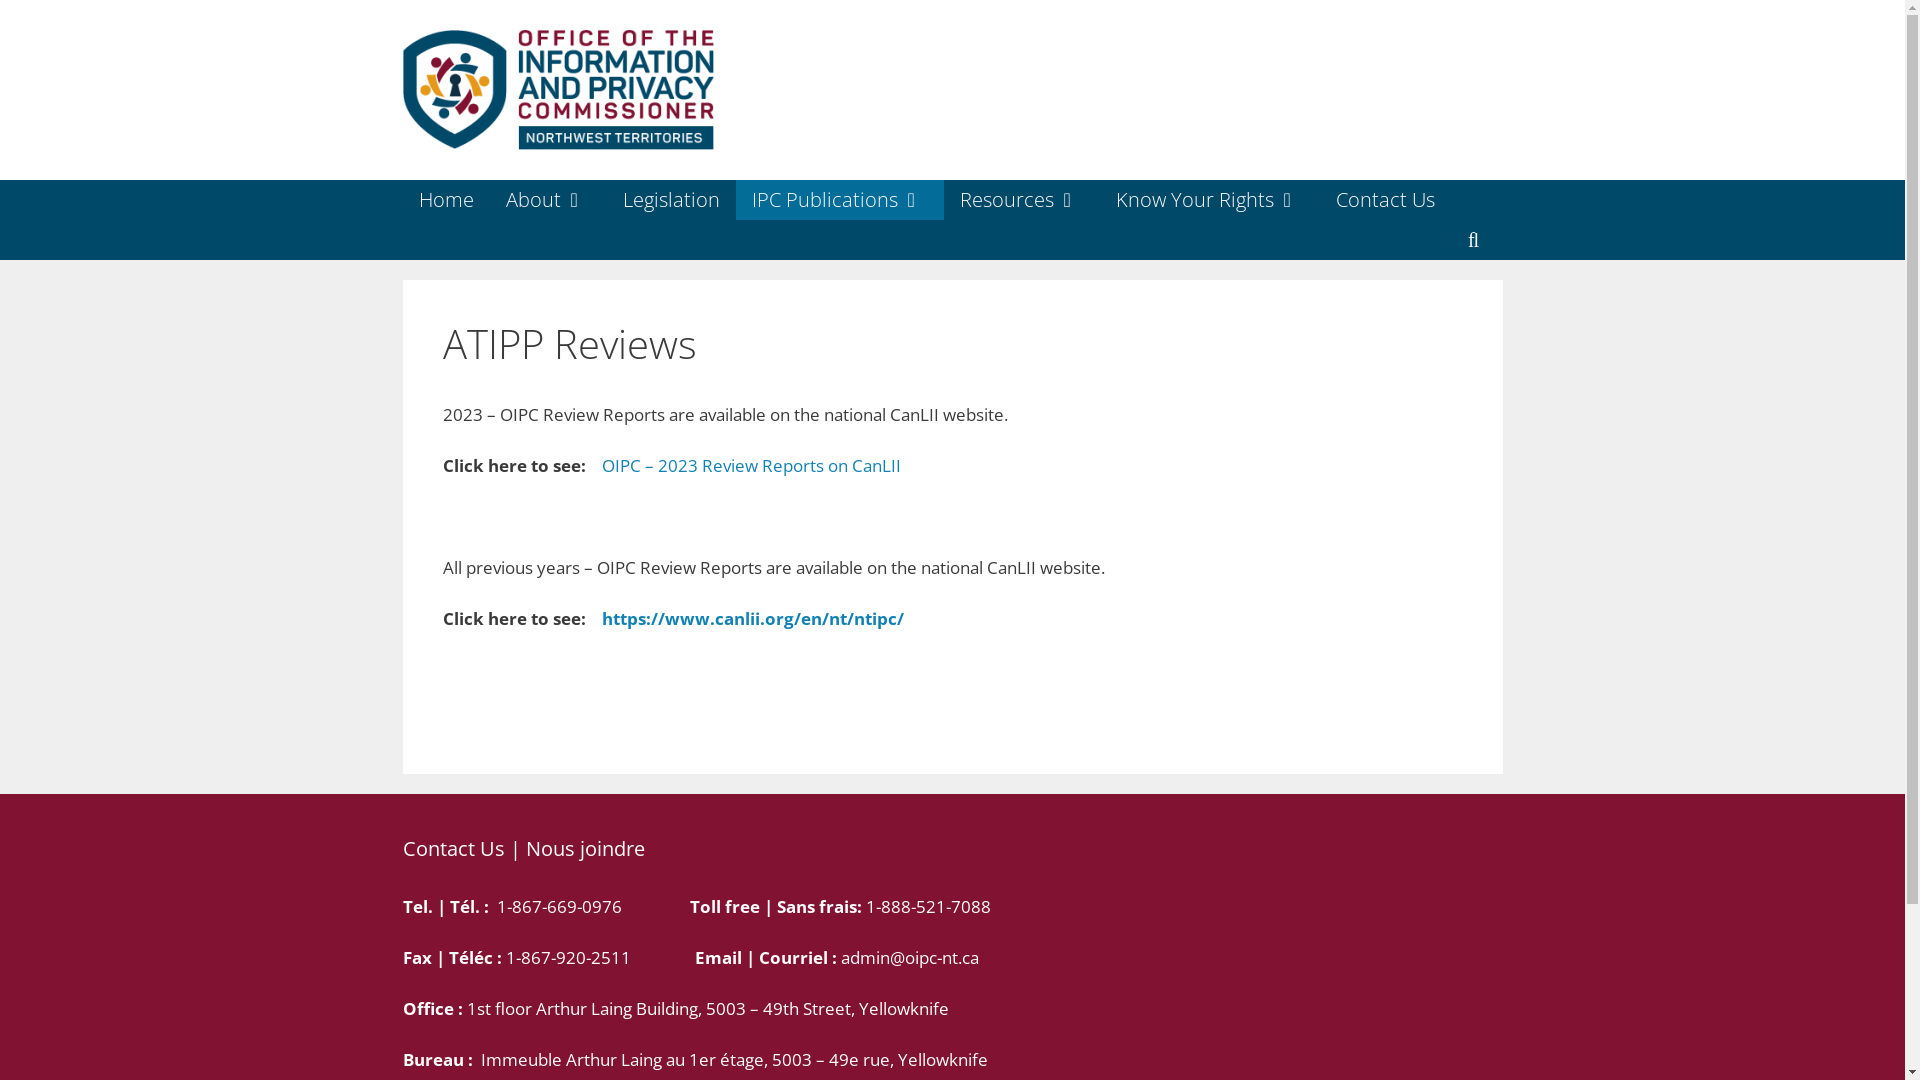  What do you see at coordinates (1386, 200) in the screenshot?
I see `Contact Us` at bounding box center [1386, 200].